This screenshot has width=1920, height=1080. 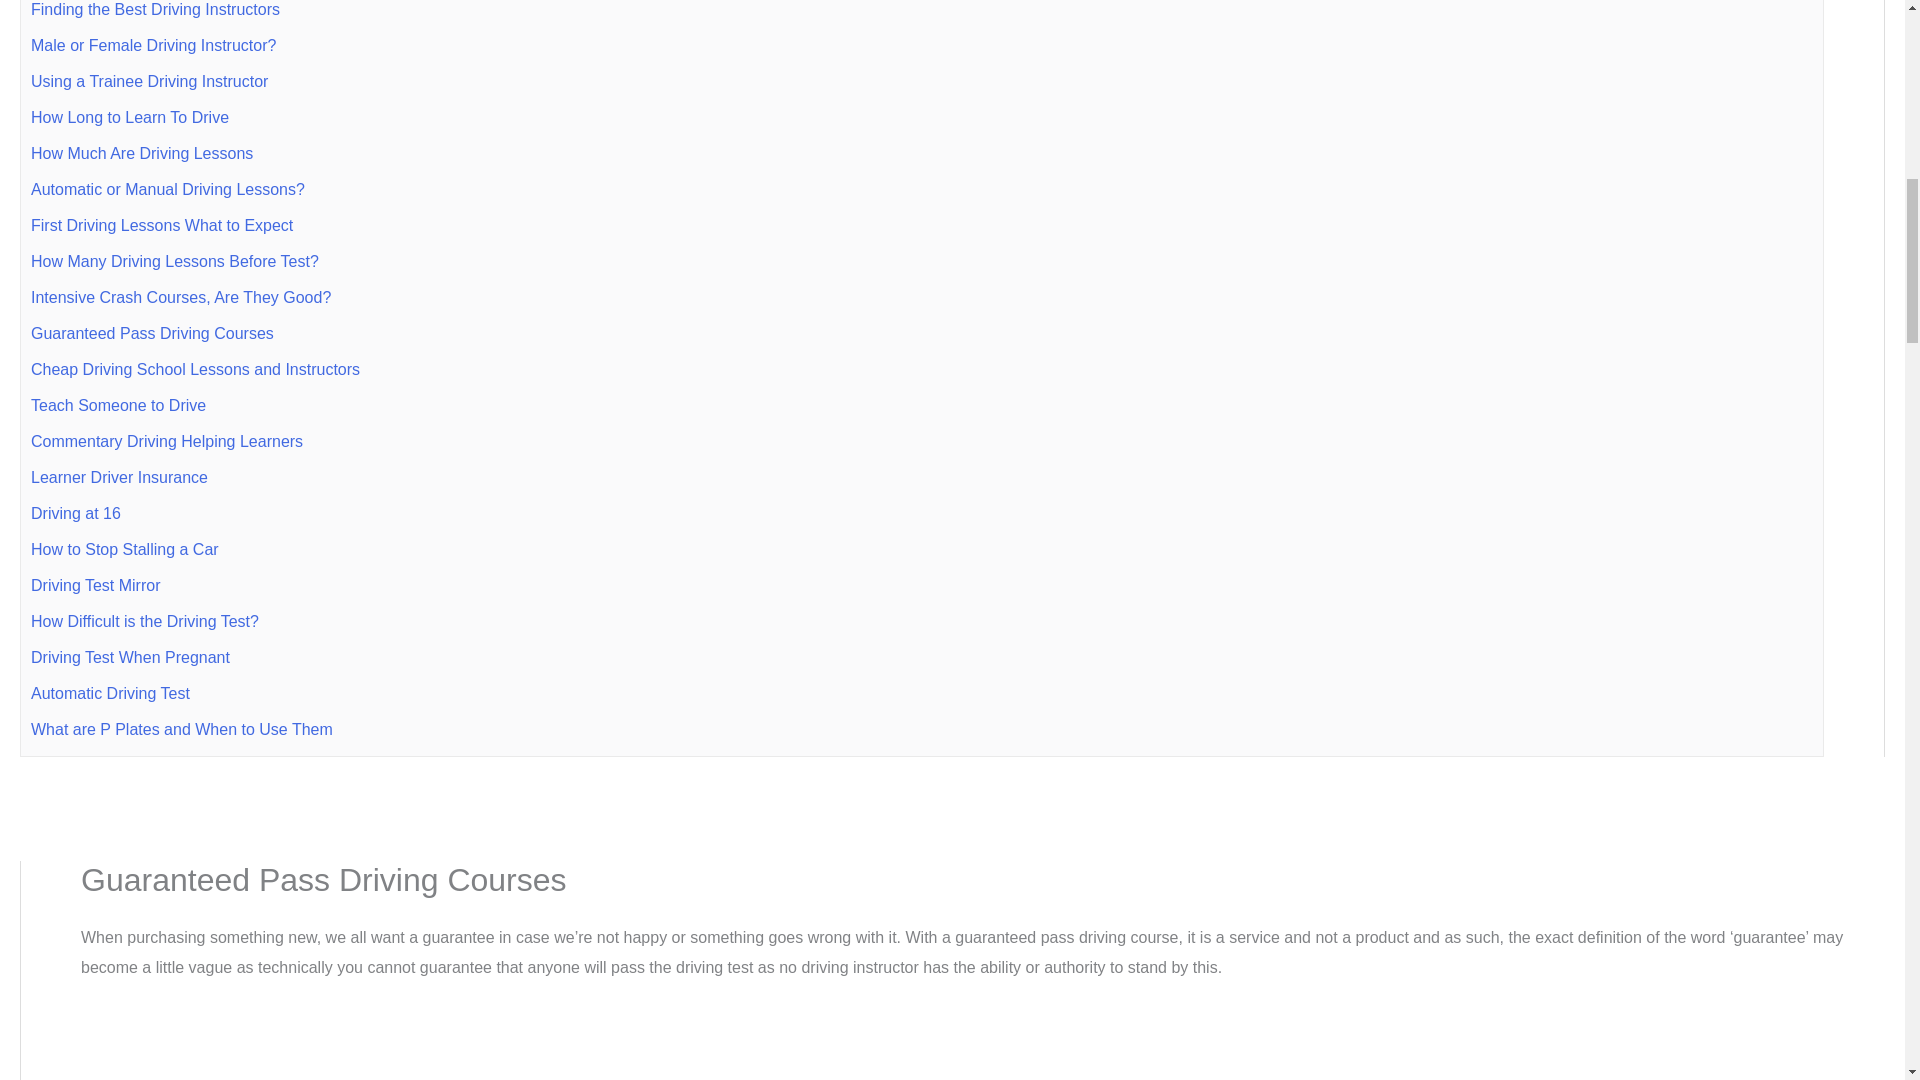 What do you see at coordinates (130, 658) in the screenshot?
I see `Driving Test When Pregnant` at bounding box center [130, 658].